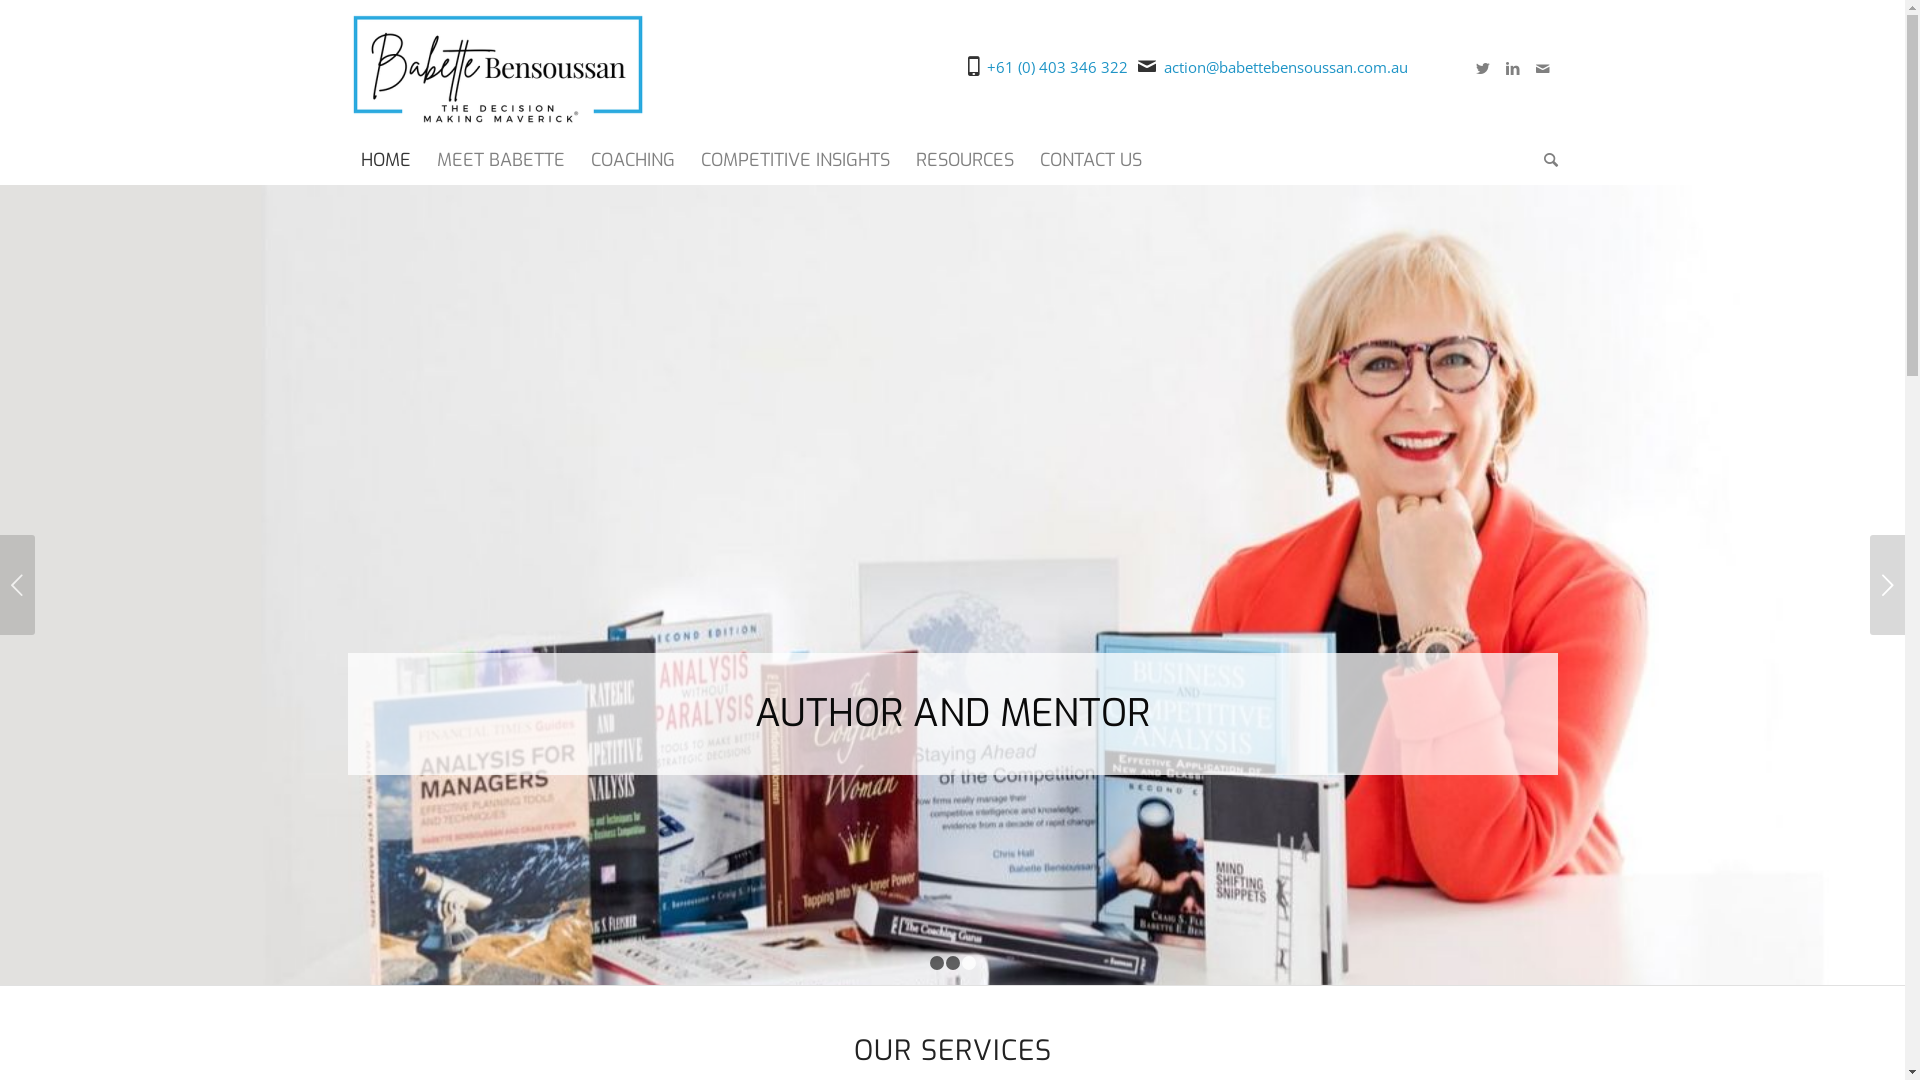 The image size is (1920, 1080). What do you see at coordinates (1513, 67) in the screenshot?
I see `LinkedIn` at bounding box center [1513, 67].